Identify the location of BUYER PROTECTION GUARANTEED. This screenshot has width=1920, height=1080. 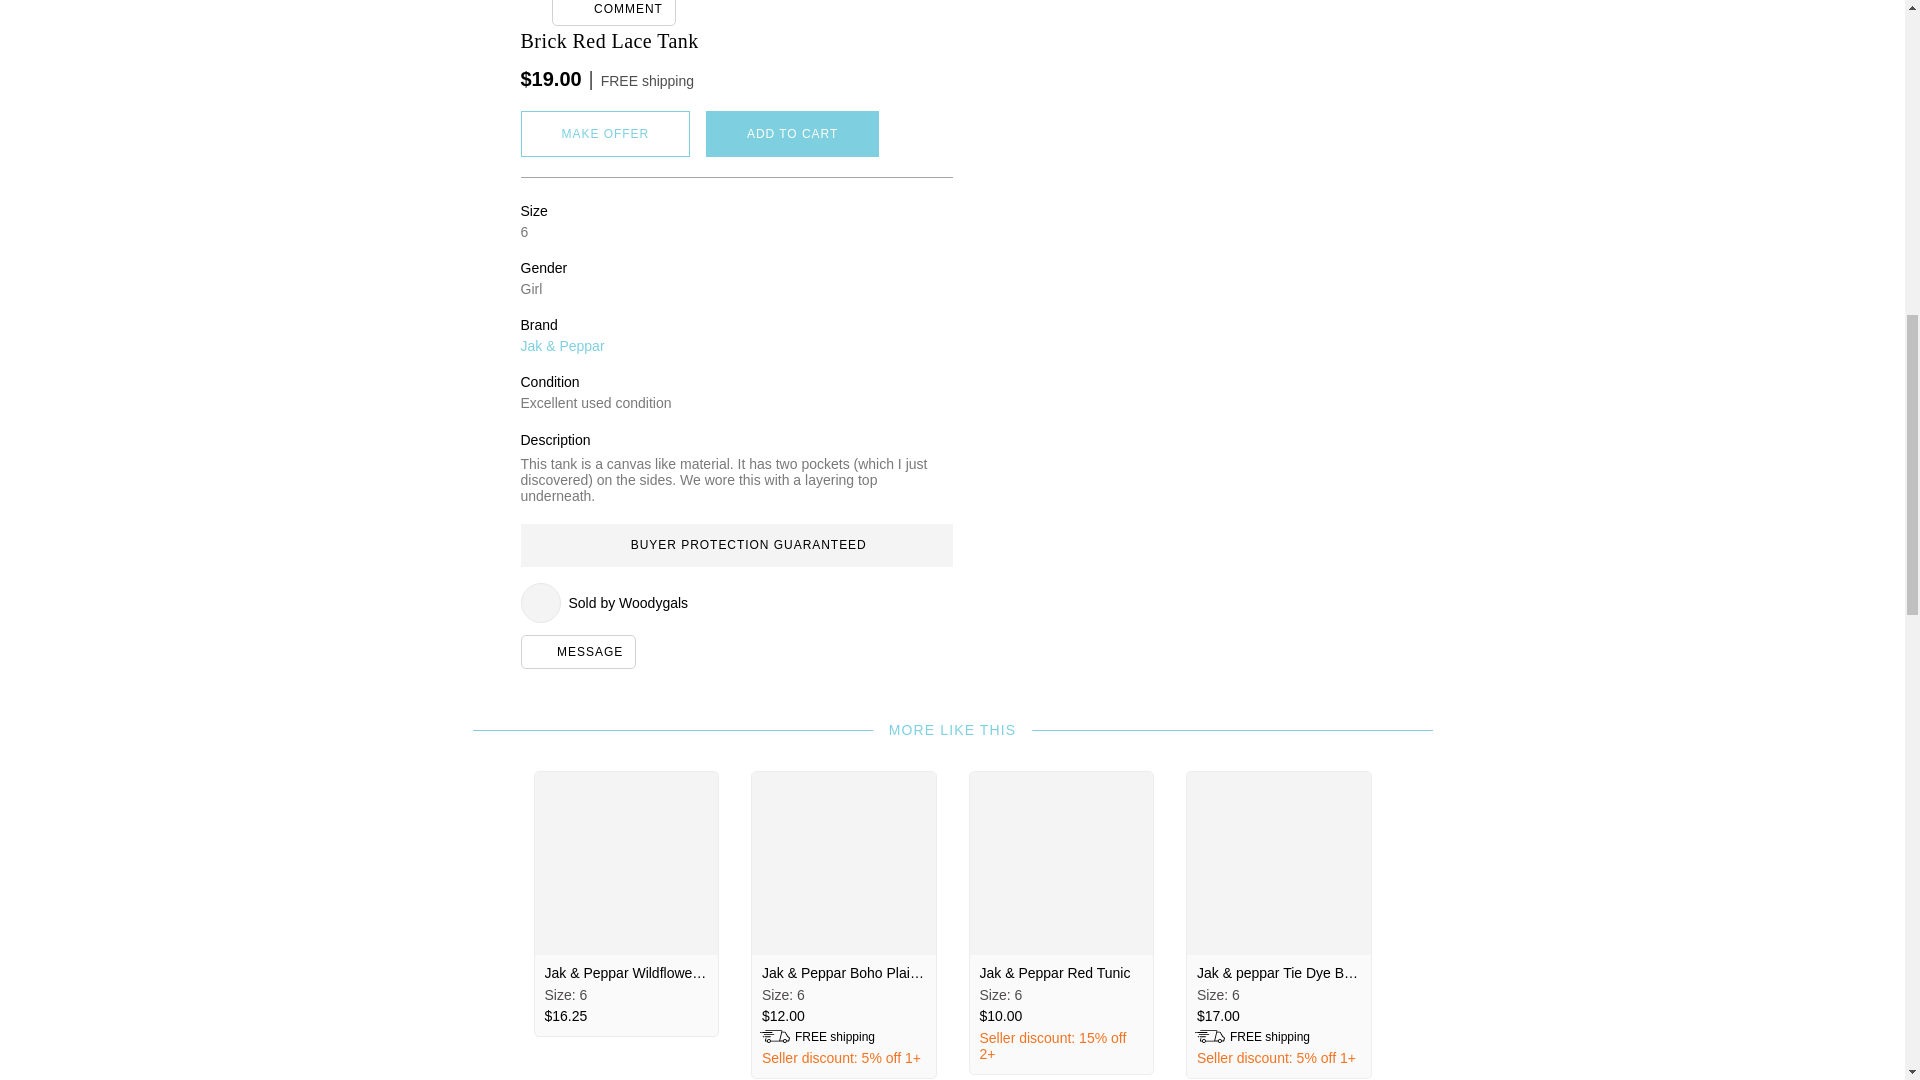
(736, 545).